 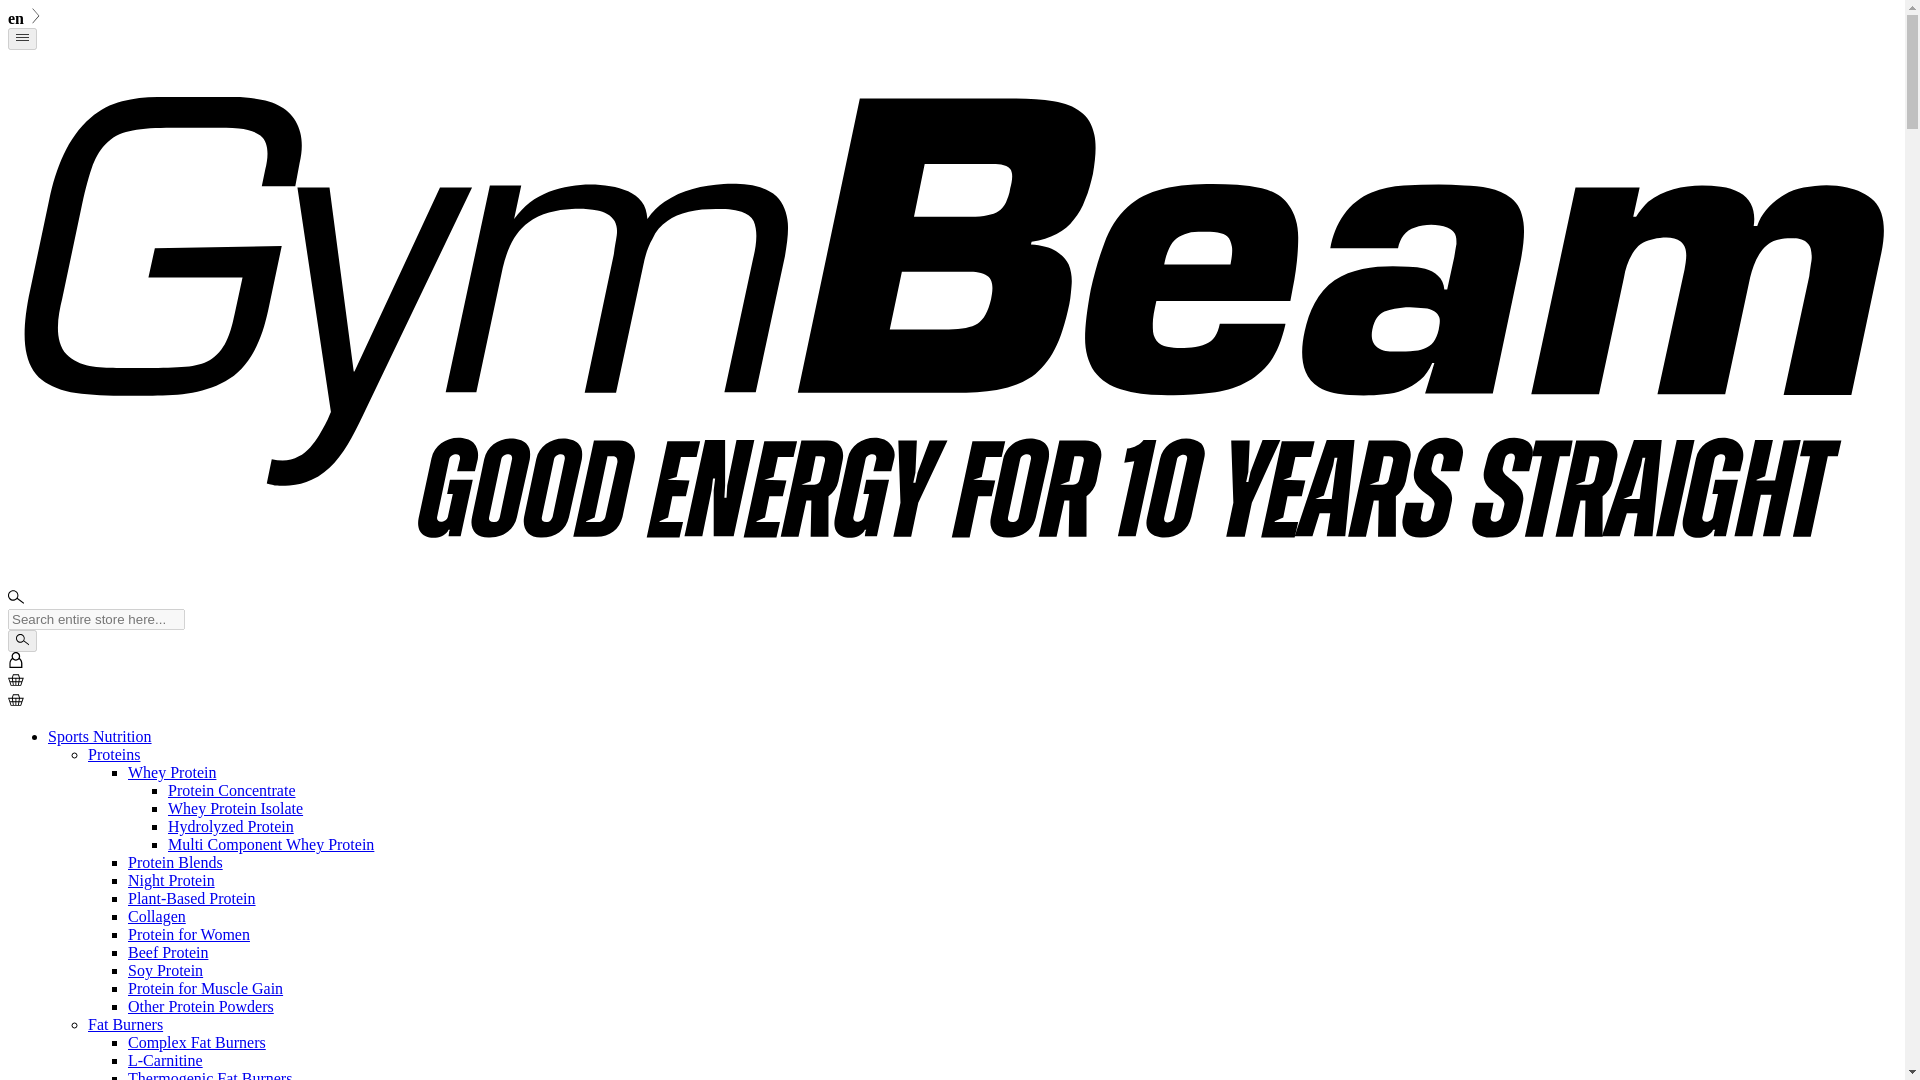 I want to click on Protein Blends, so click(x=175, y=862).